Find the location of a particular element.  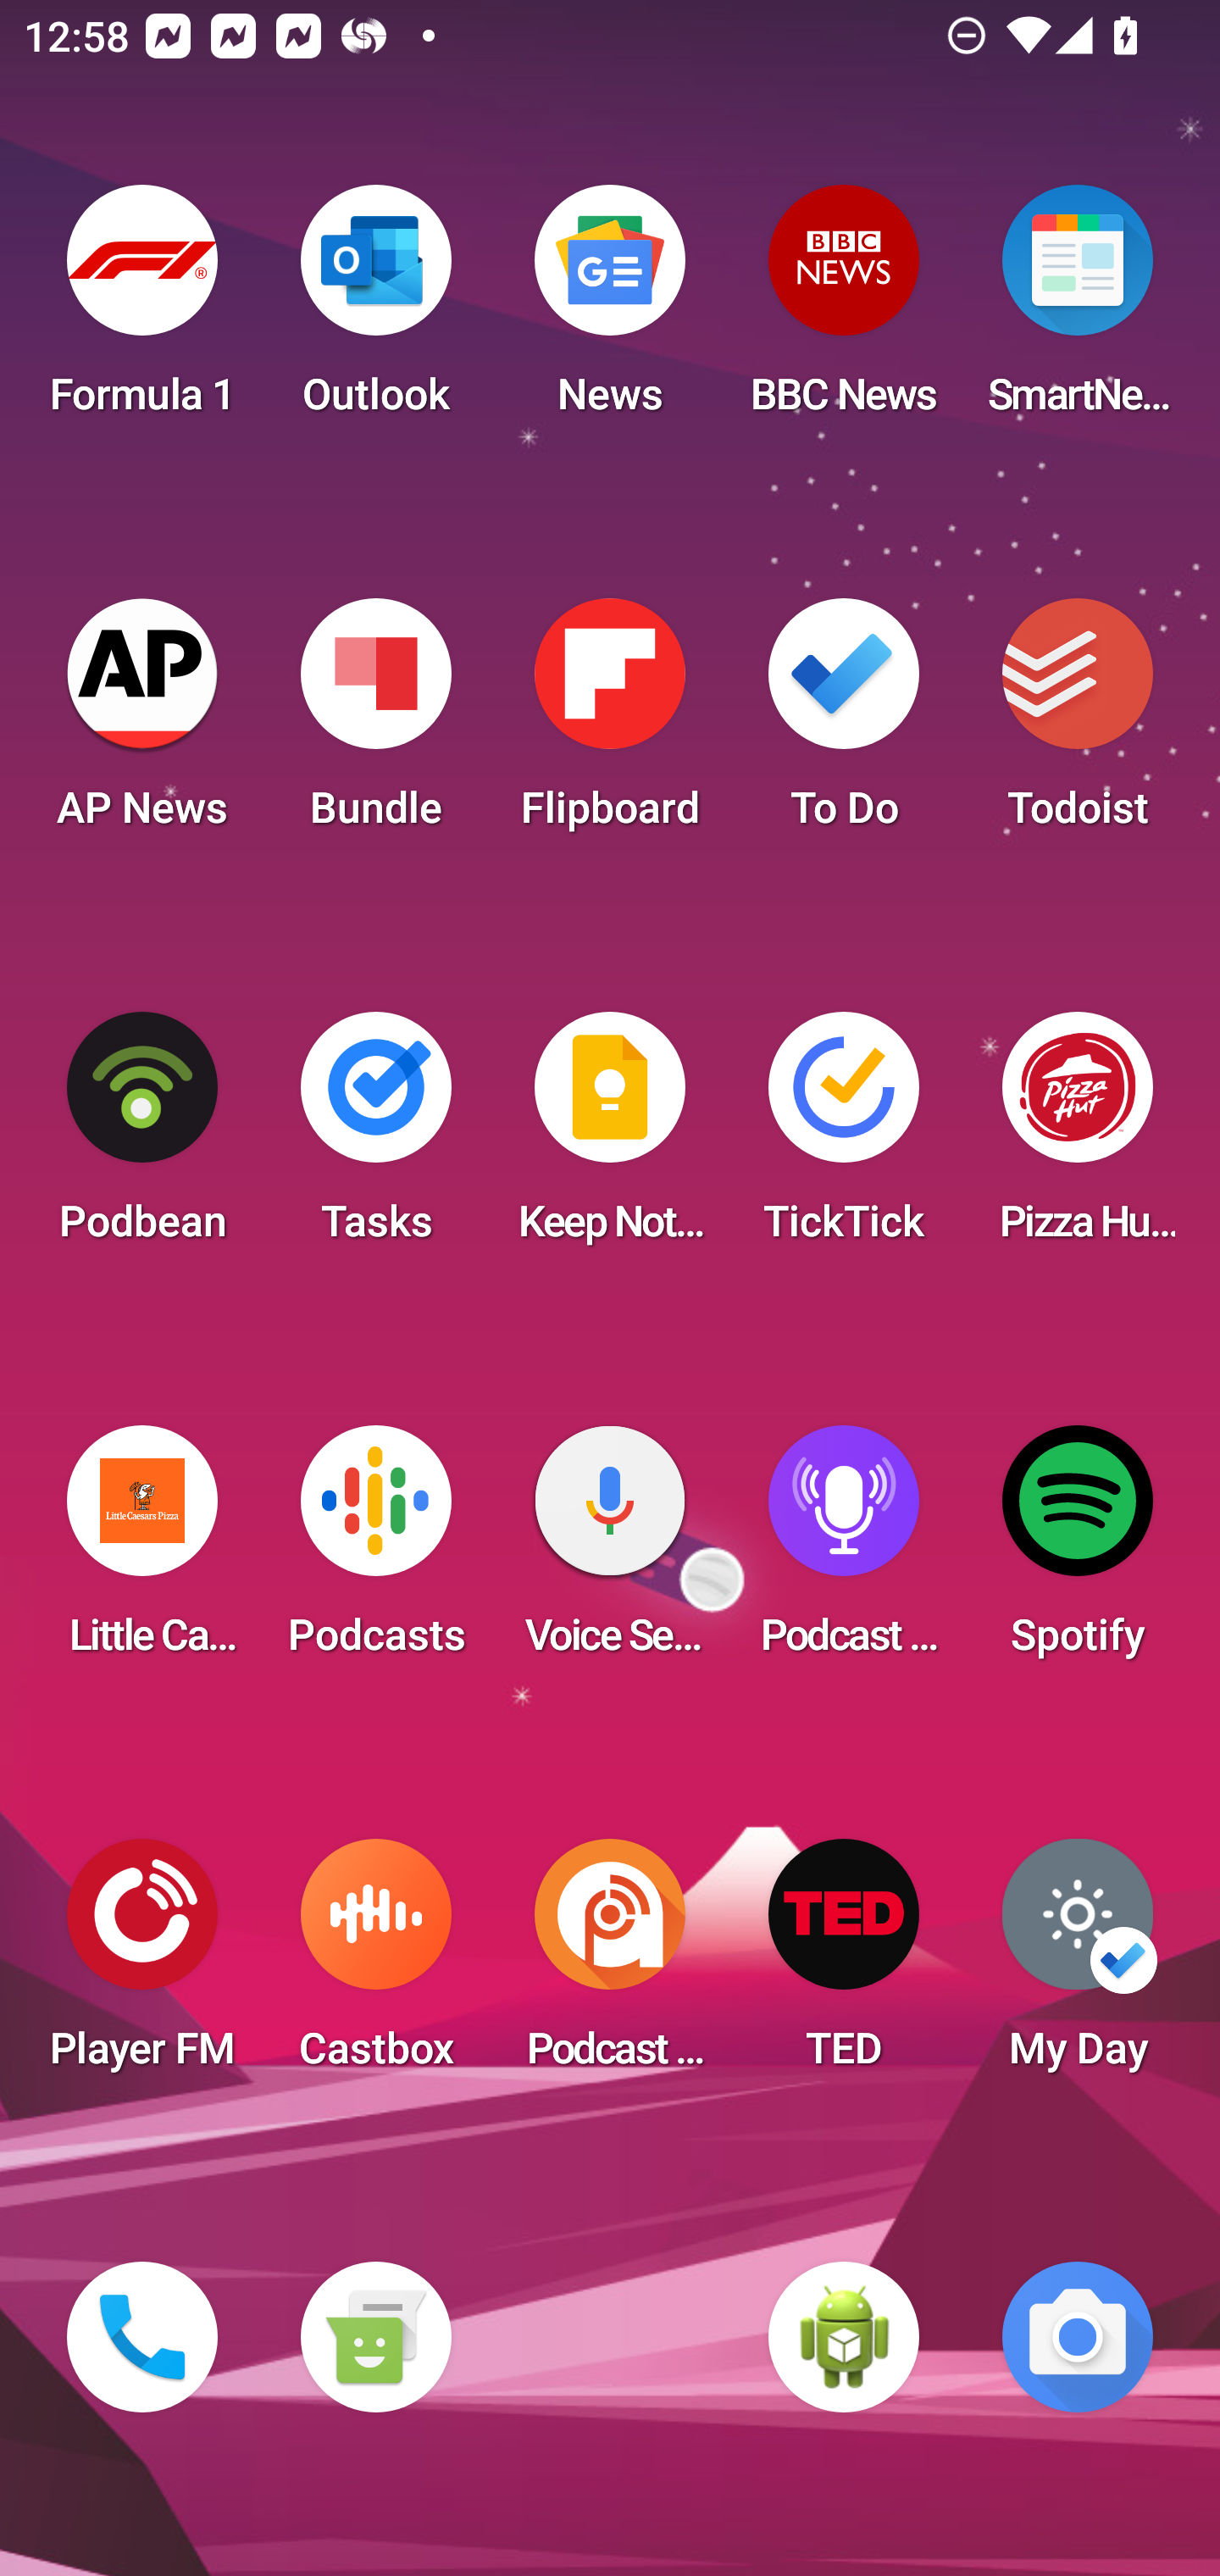

Podcast Player is located at coordinates (844, 1551).